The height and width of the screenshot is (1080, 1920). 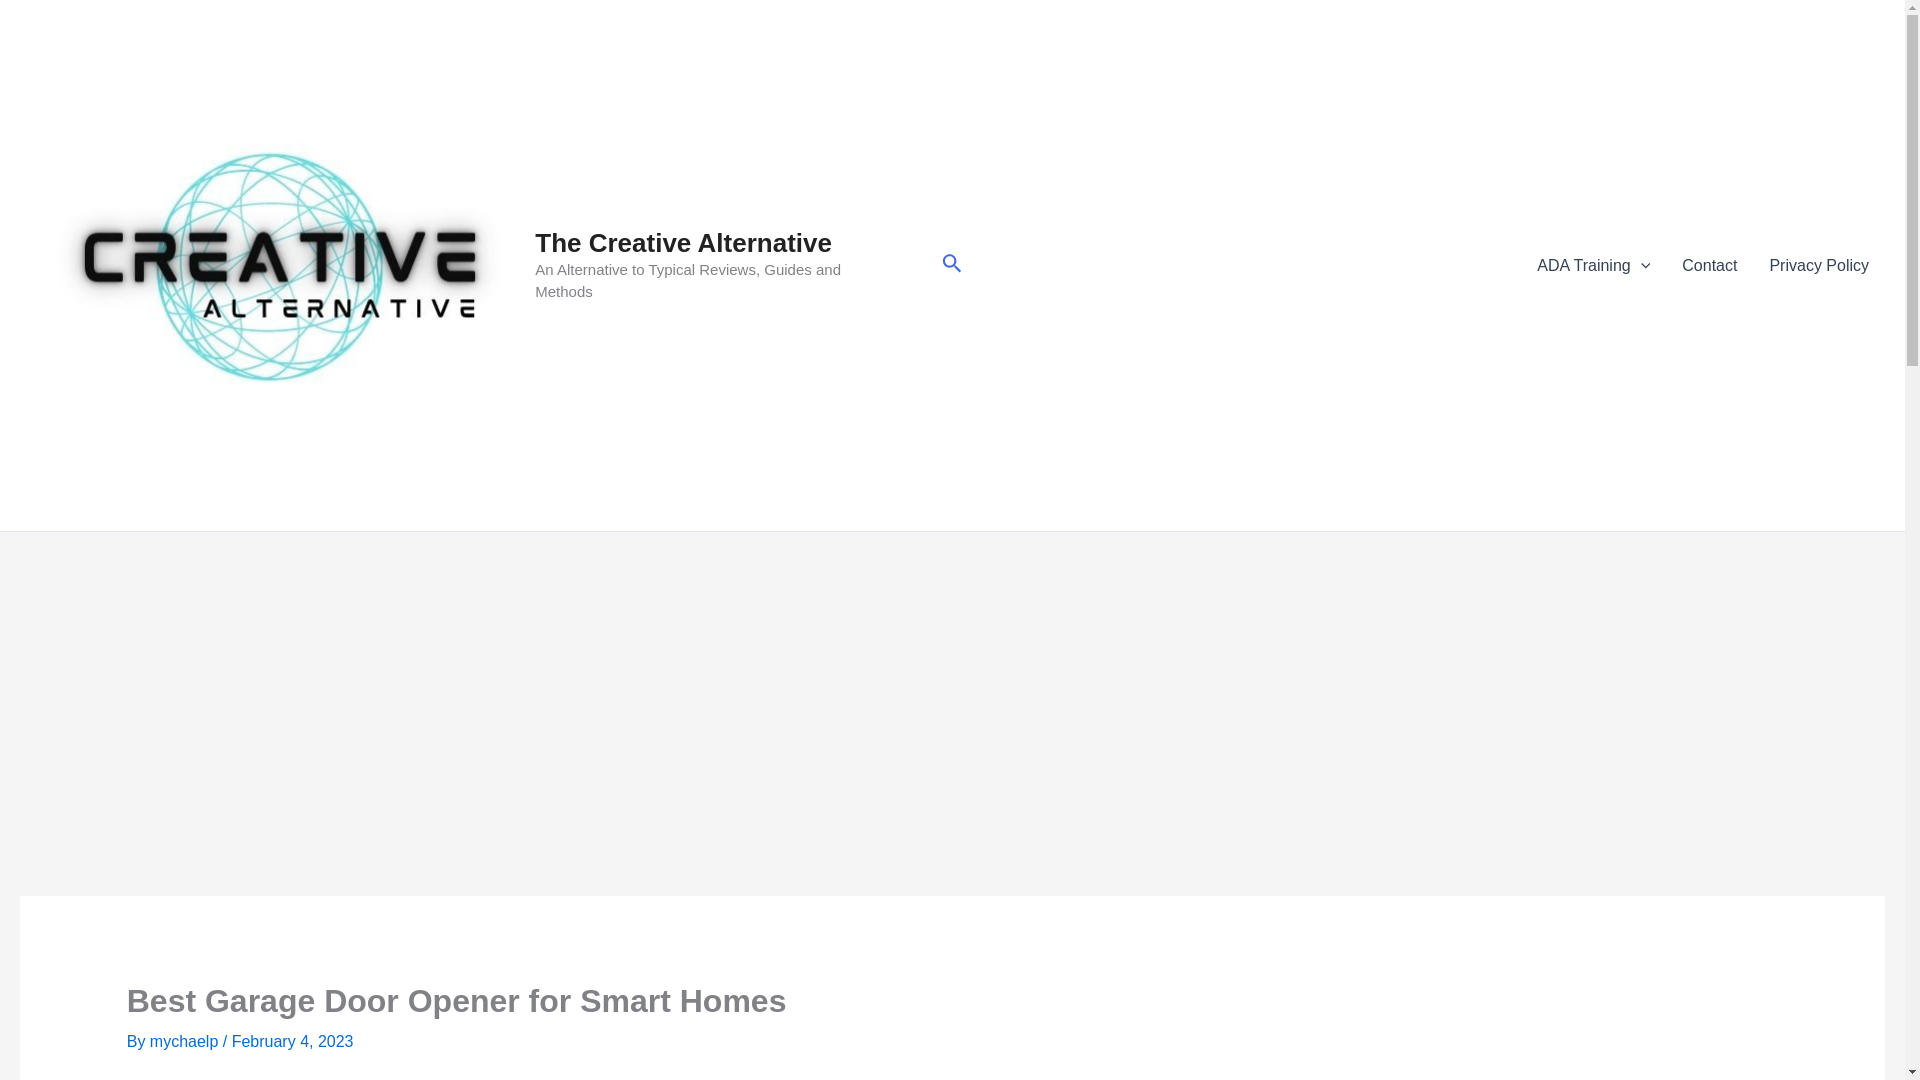 I want to click on Privacy Policy, so click(x=1818, y=265).